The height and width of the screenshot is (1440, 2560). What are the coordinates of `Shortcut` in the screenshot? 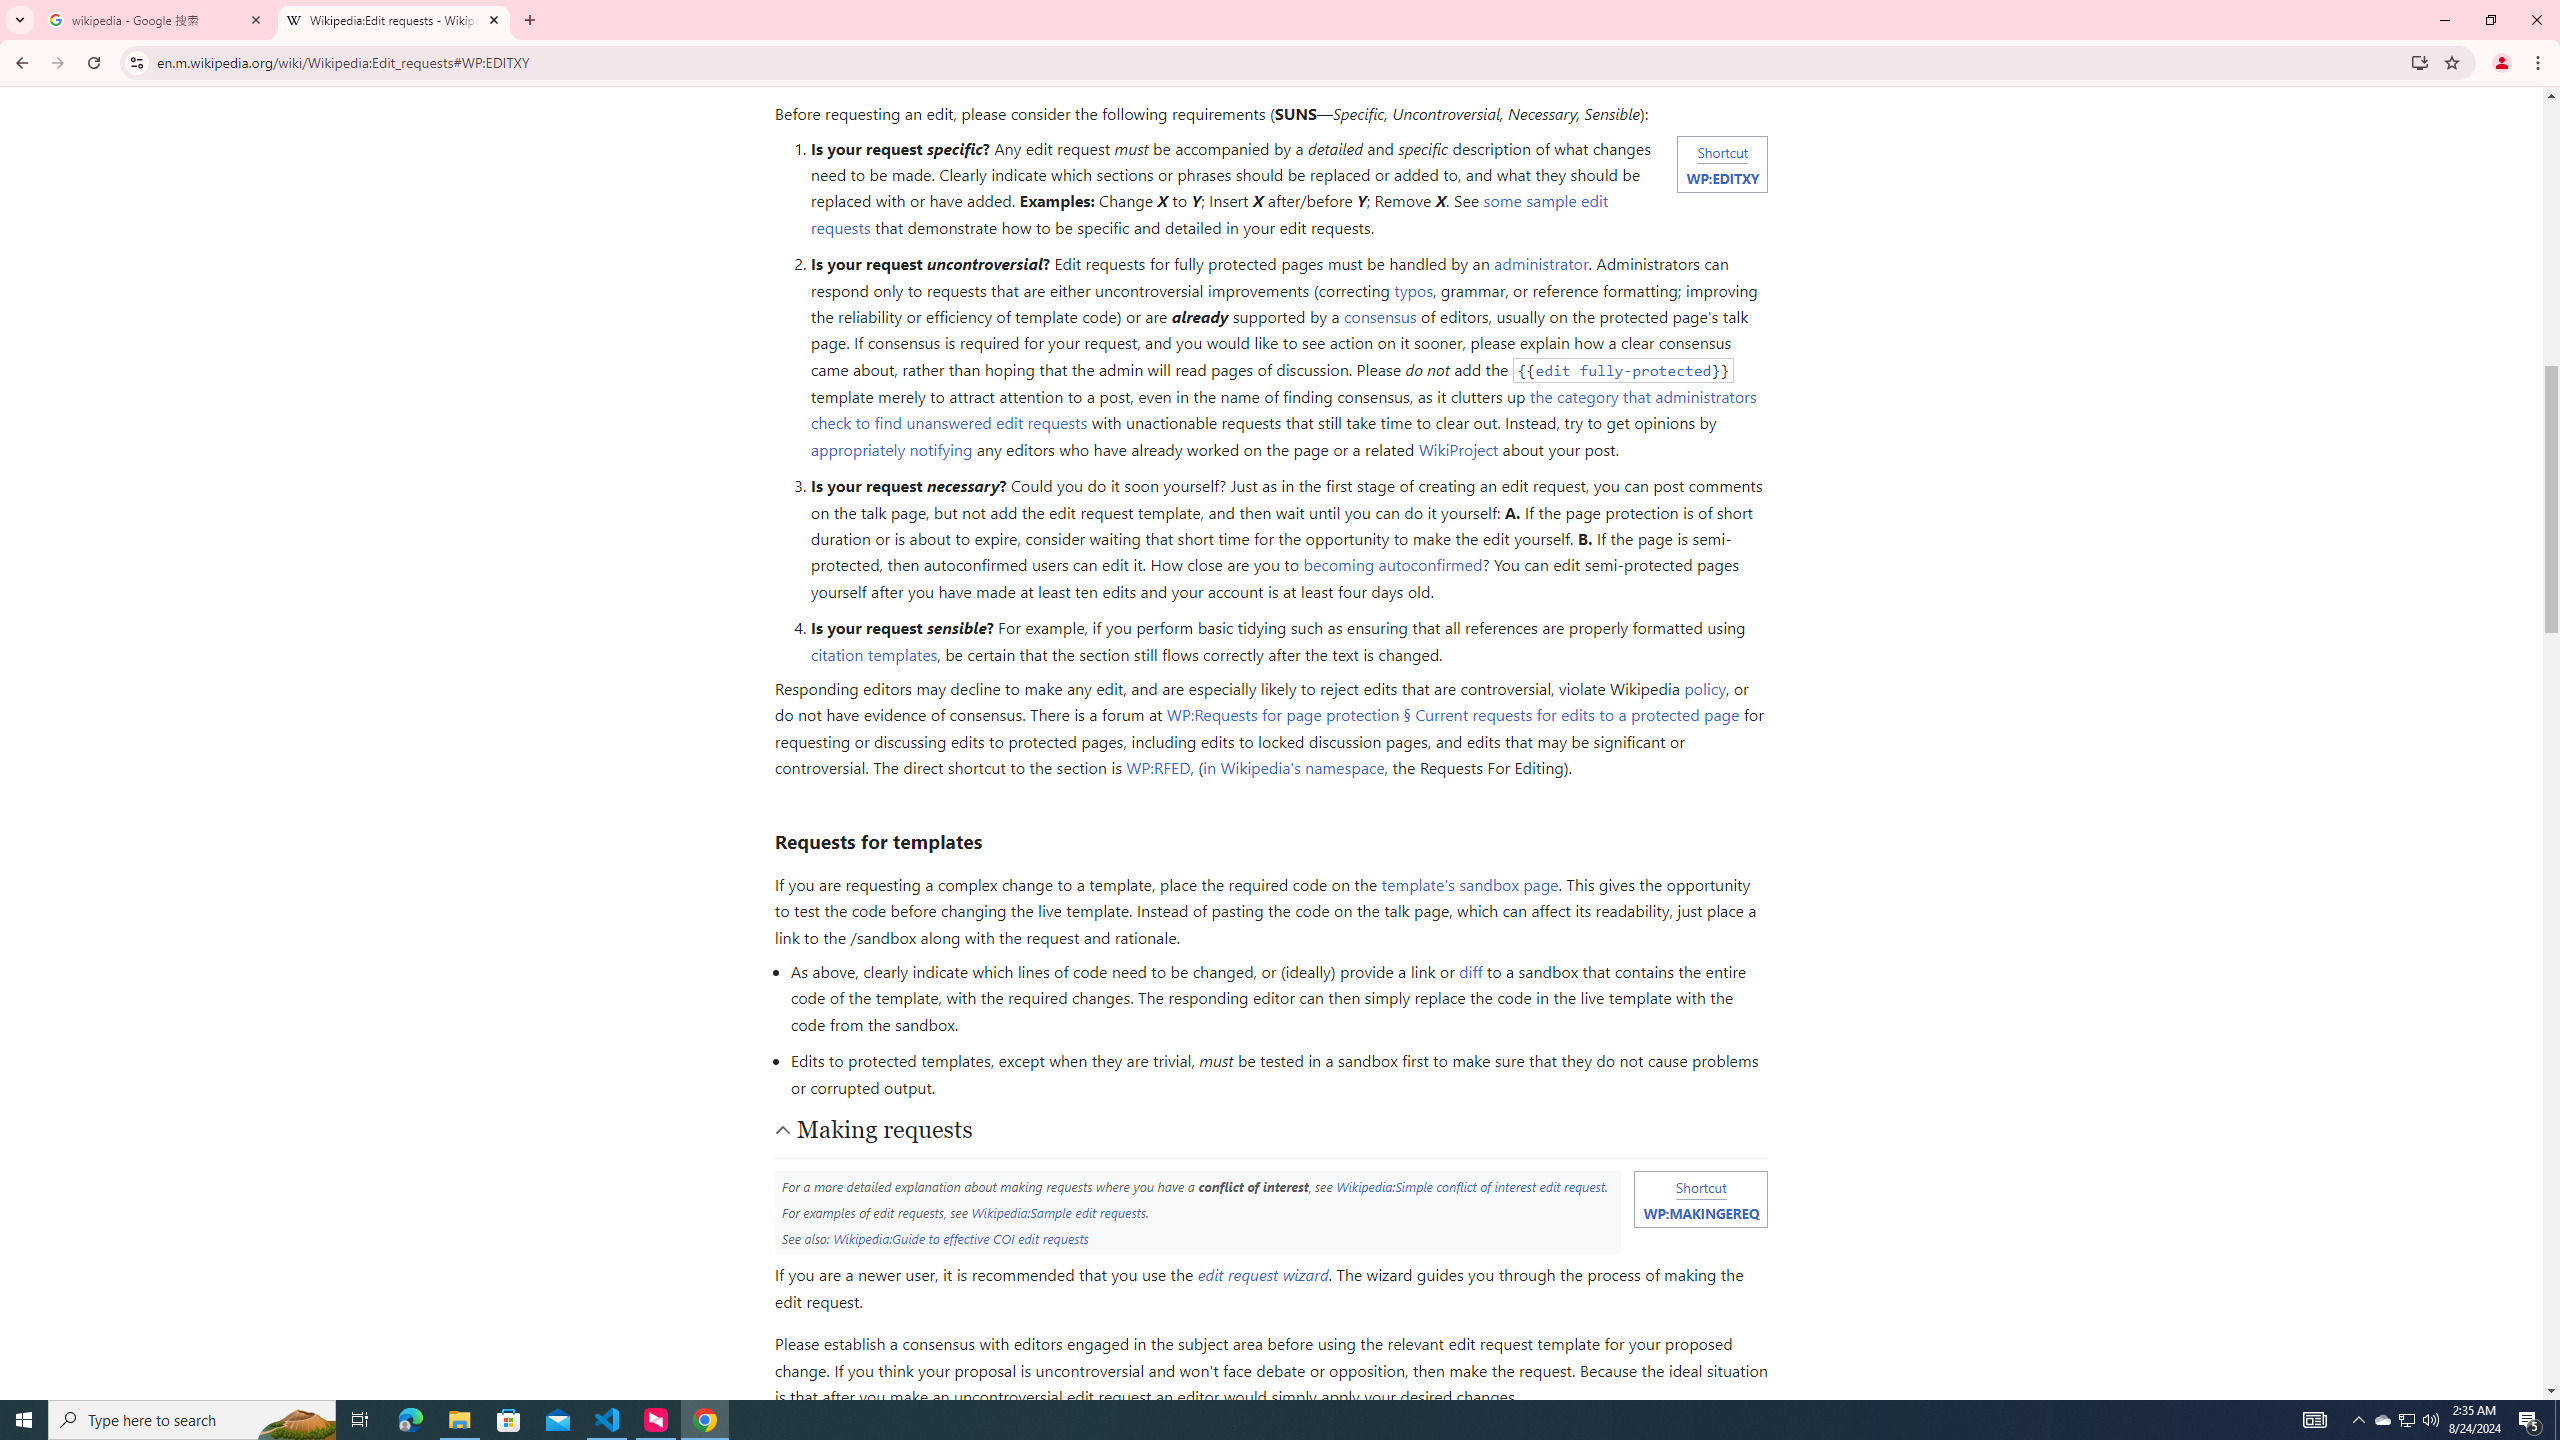 It's located at (1701, 1186).